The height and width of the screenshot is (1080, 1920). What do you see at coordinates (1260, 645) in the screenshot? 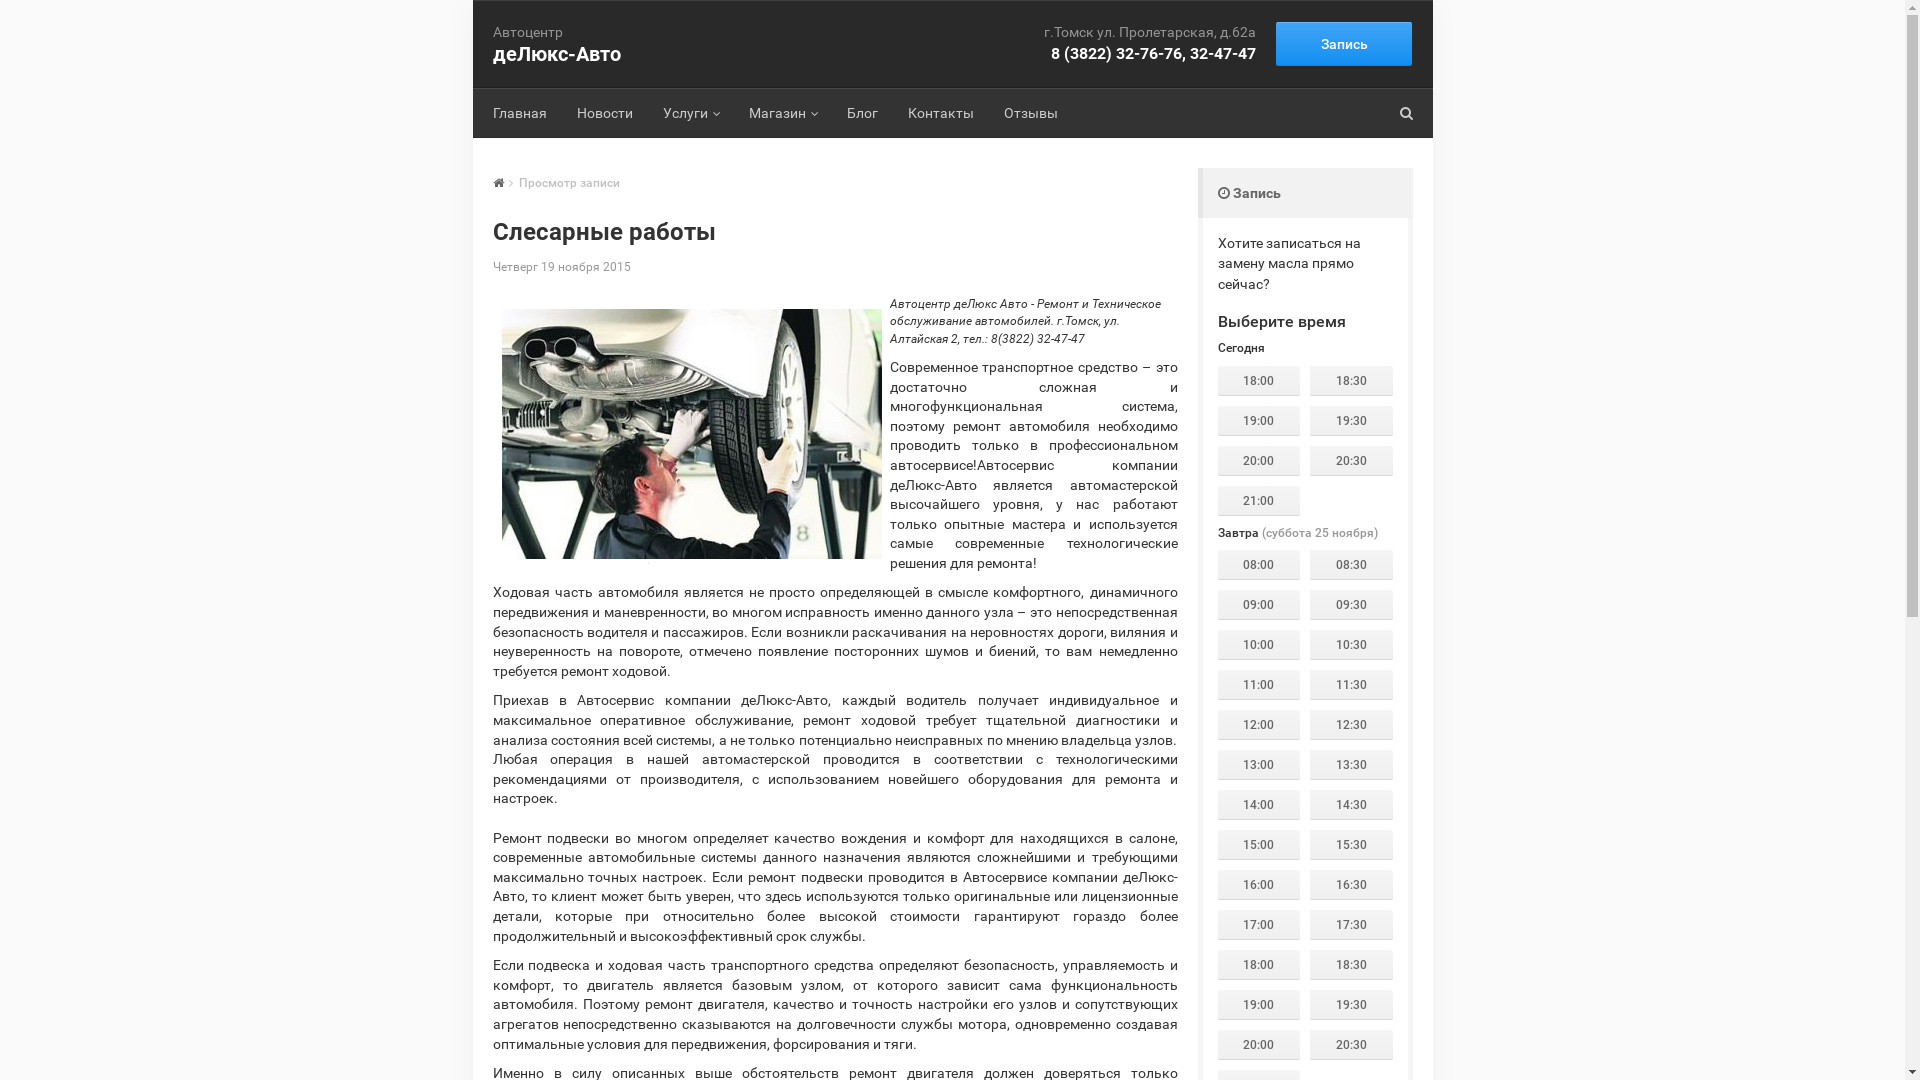
I see `10:00` at bounding box center [1260, 645].